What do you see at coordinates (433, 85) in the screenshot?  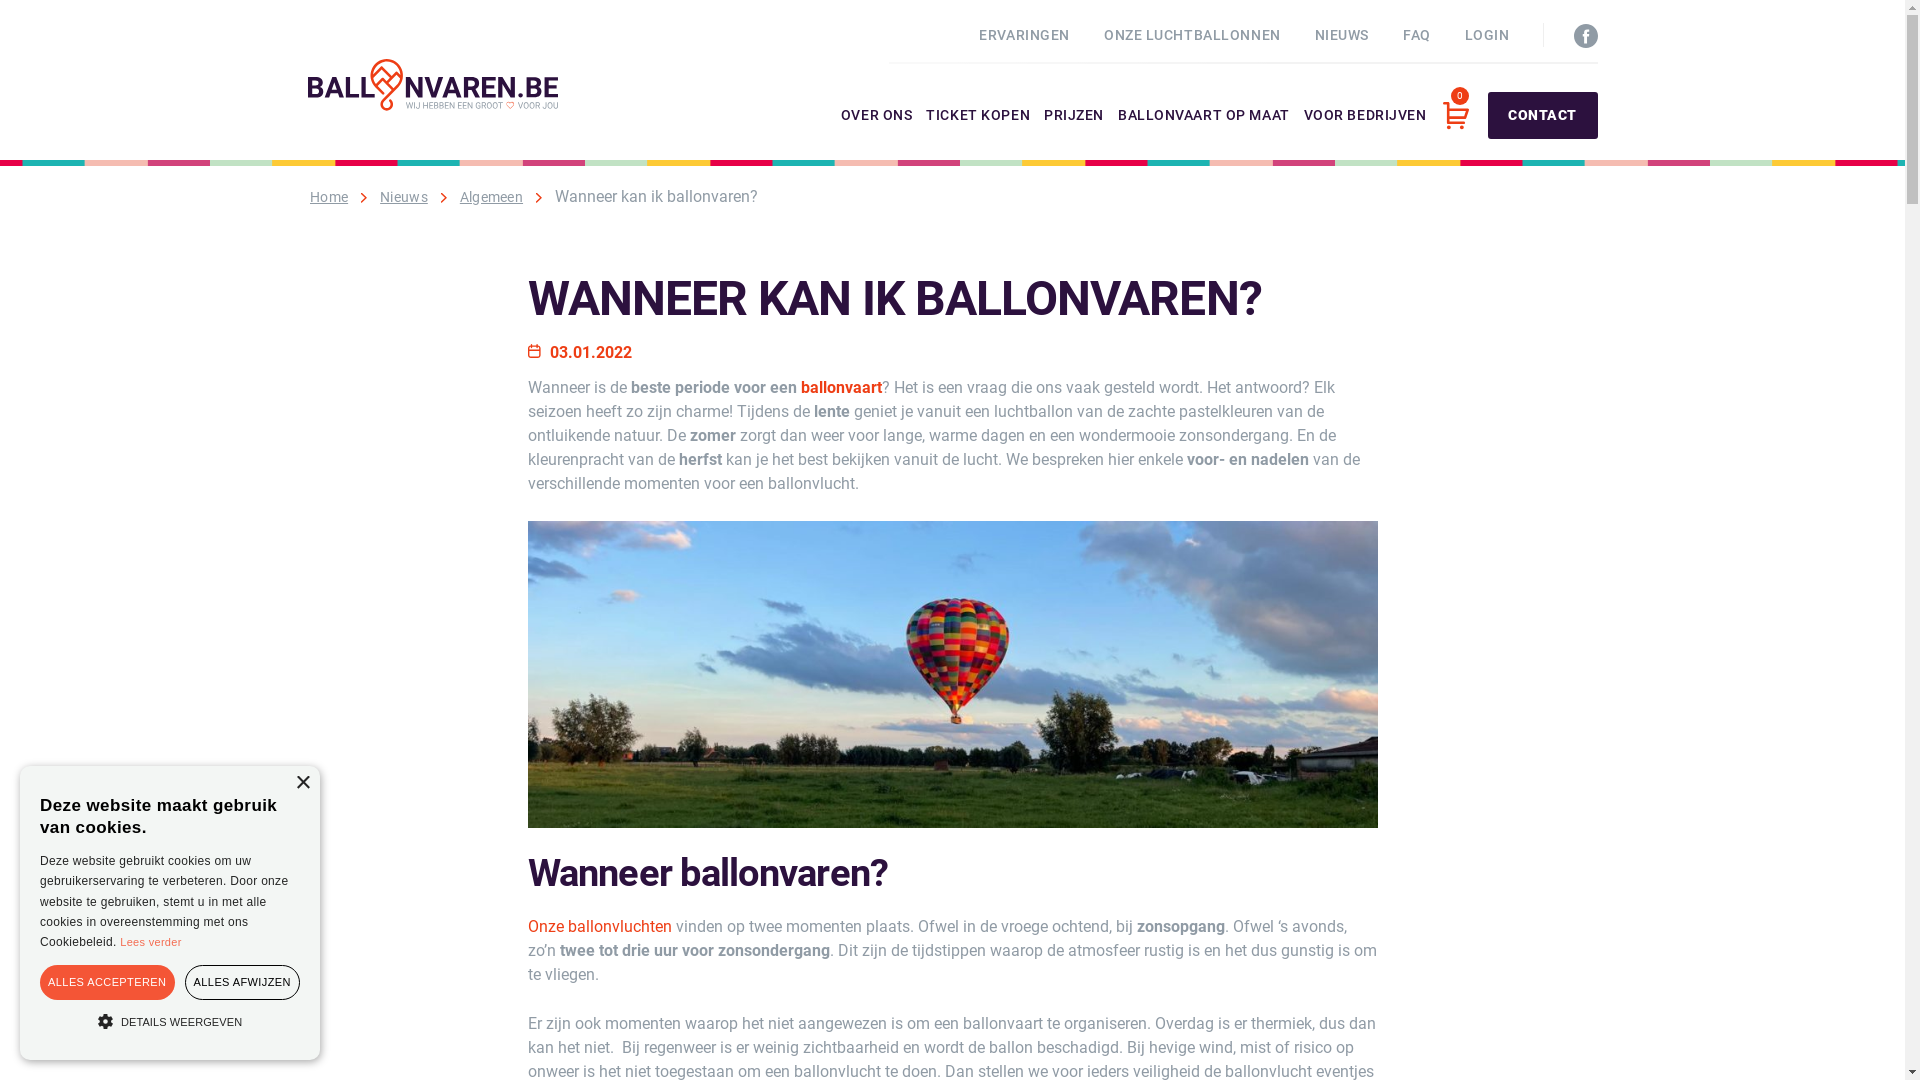 I see `logo` at bounding box center [433, 85].